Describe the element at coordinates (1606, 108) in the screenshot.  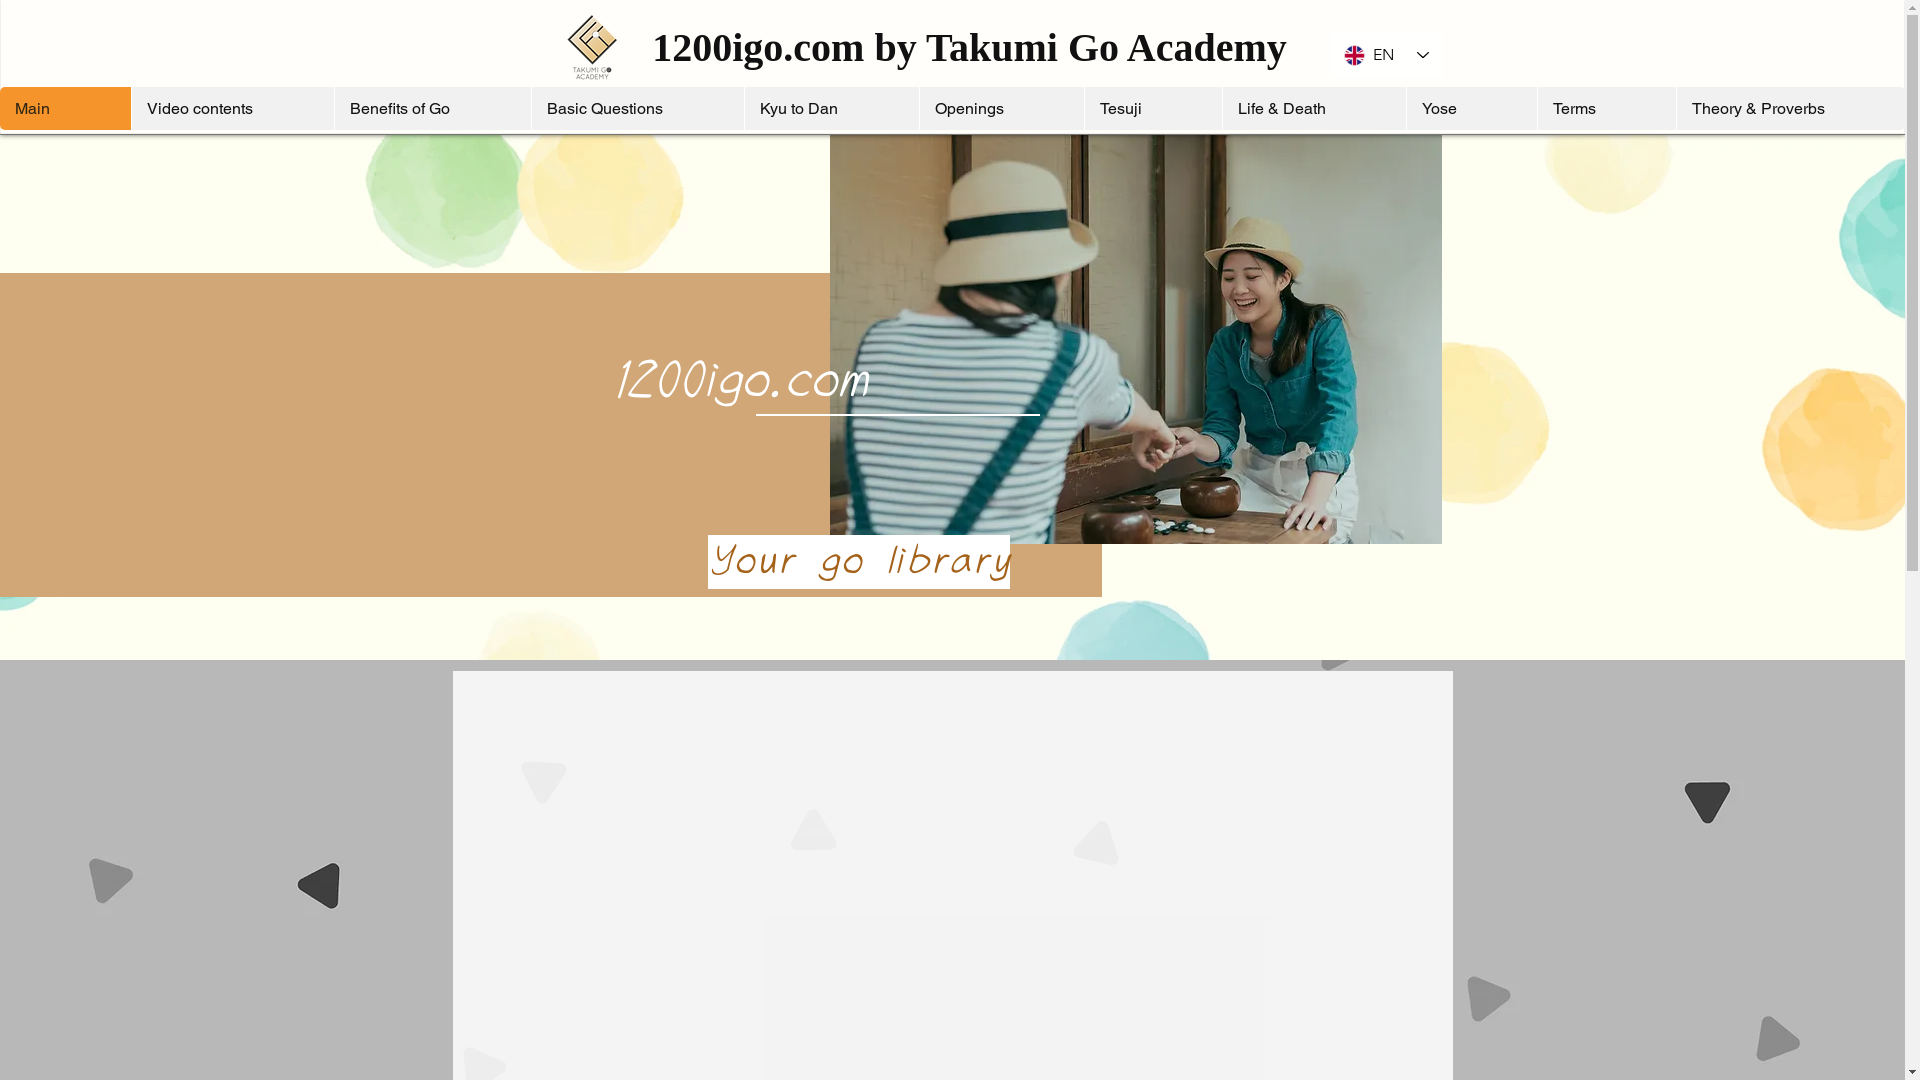
I see `Terms` at that location.